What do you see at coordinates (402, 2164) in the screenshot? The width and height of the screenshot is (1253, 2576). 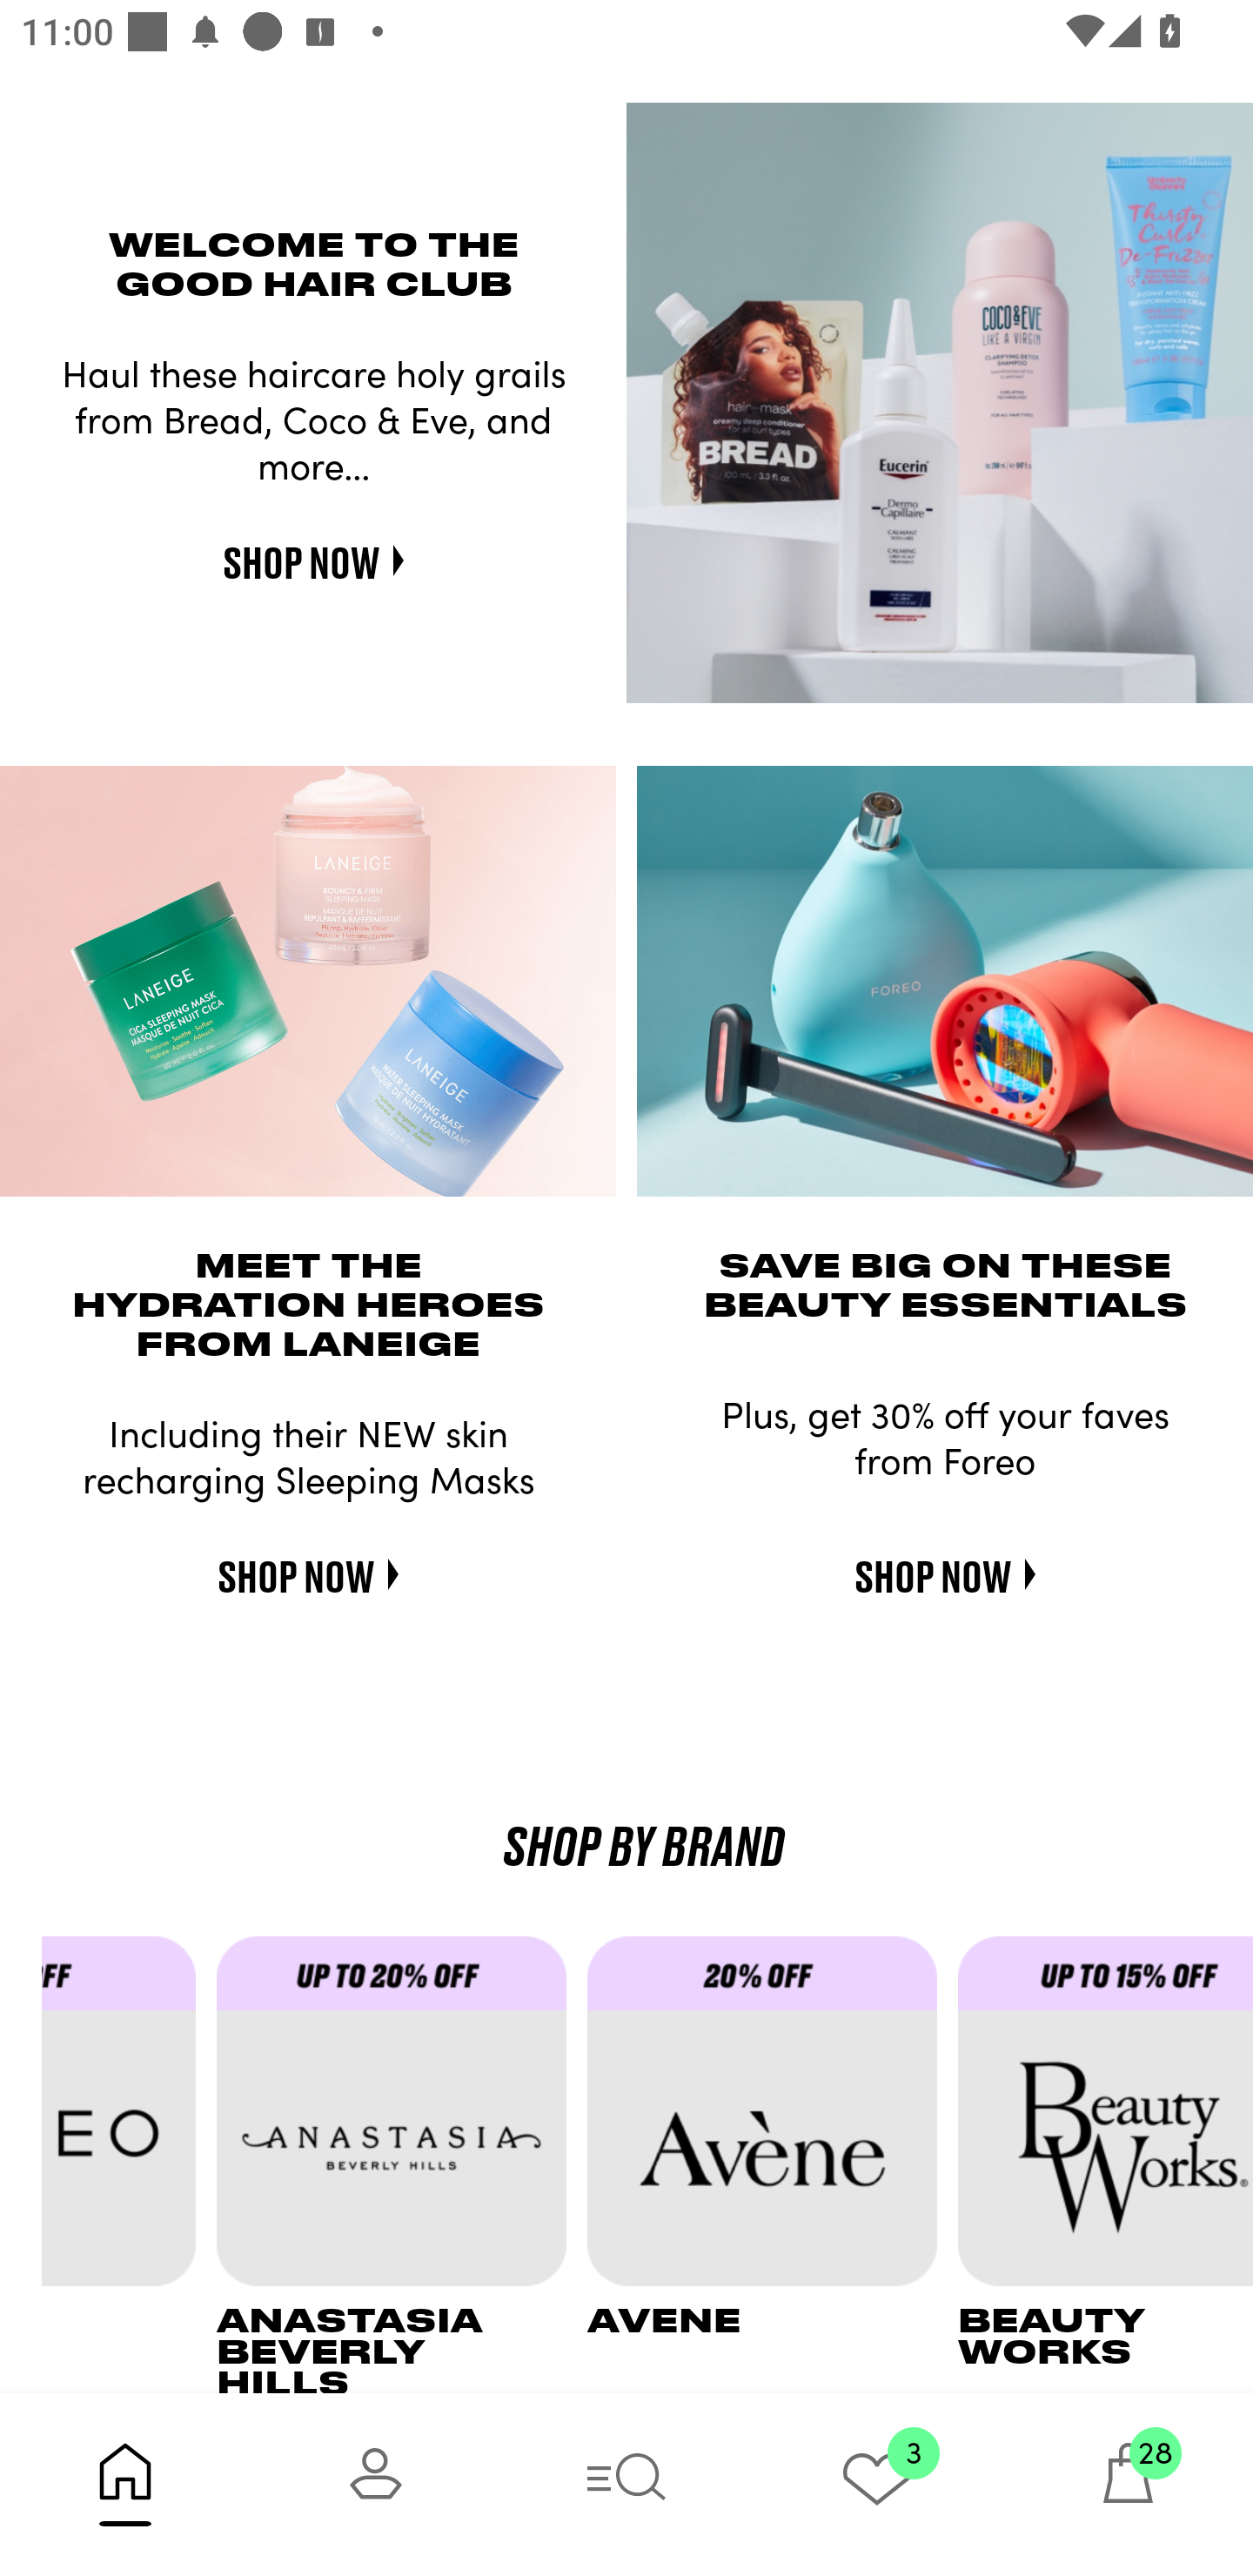 I see `ANASTASIA BEVERLY HILLS` at bounding box center [402, 2164].